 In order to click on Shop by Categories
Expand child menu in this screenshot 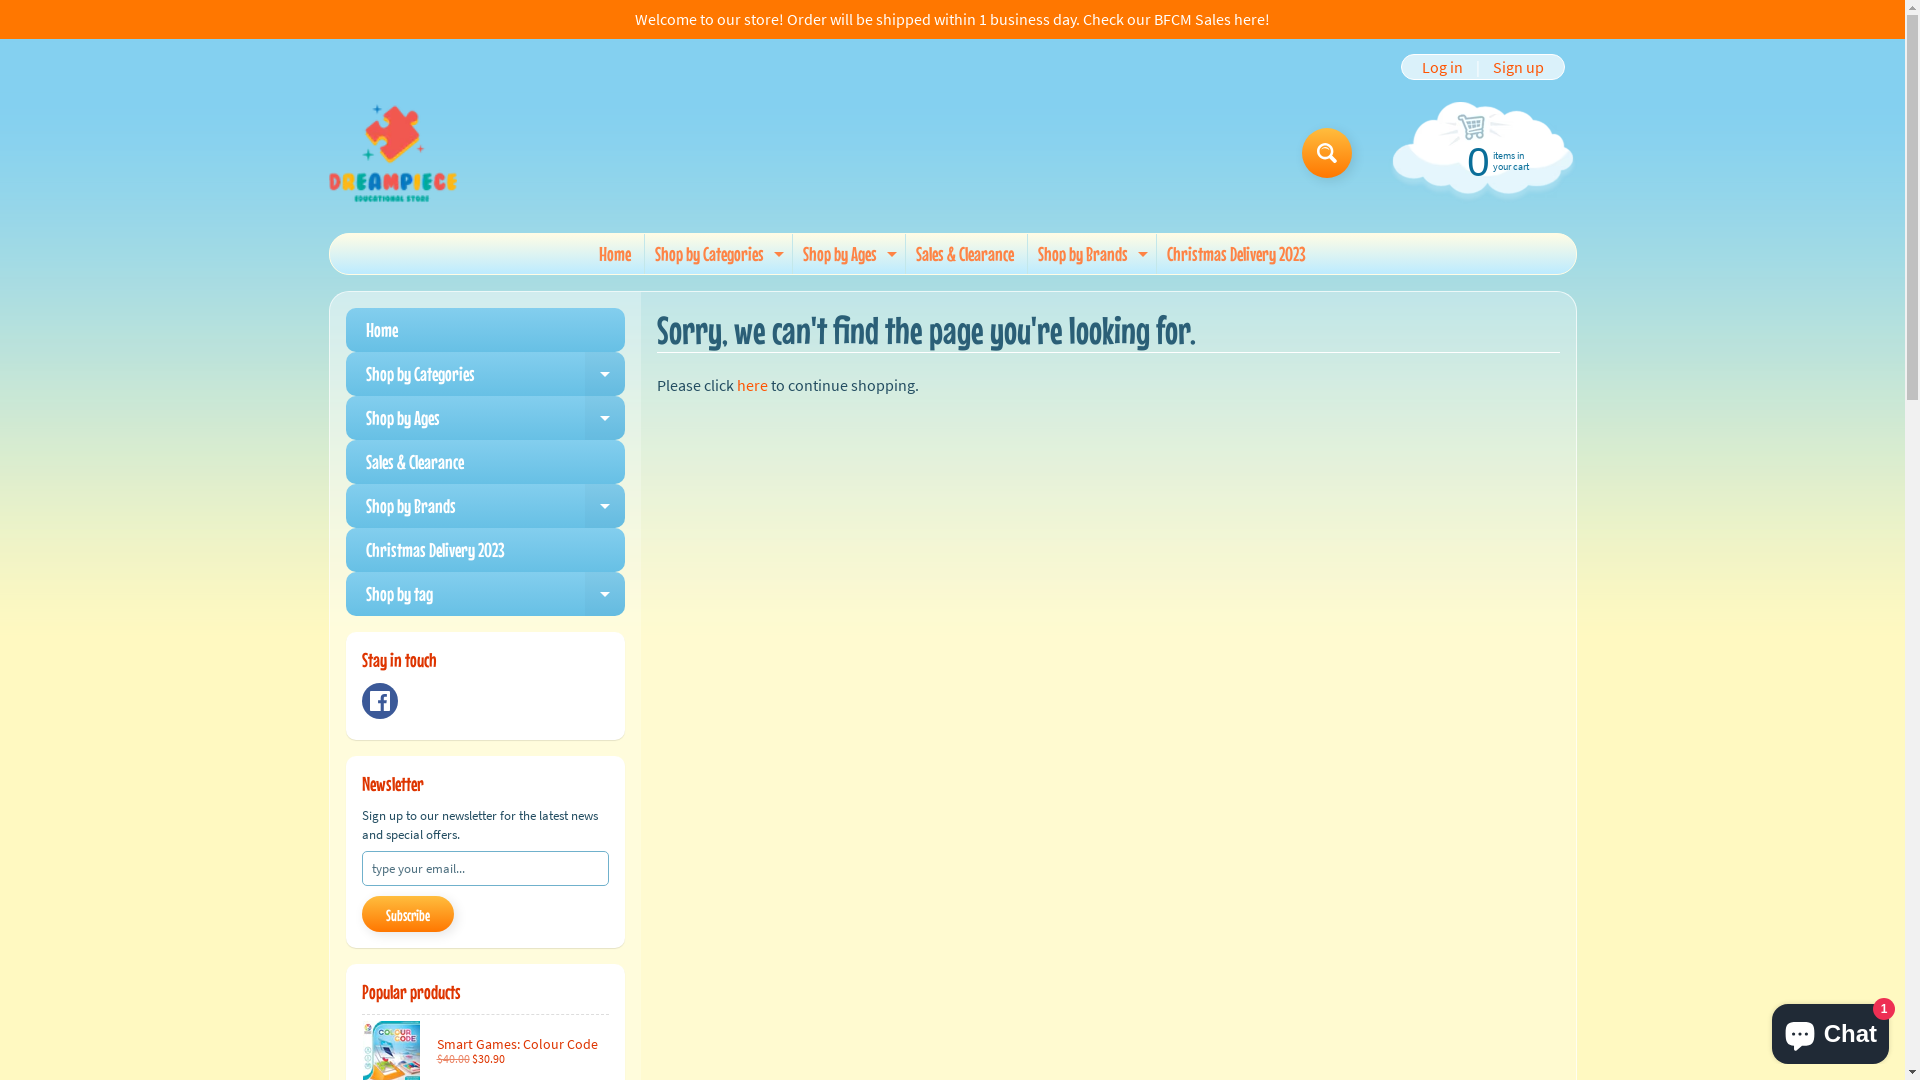, I will do `click(486, 374)`.